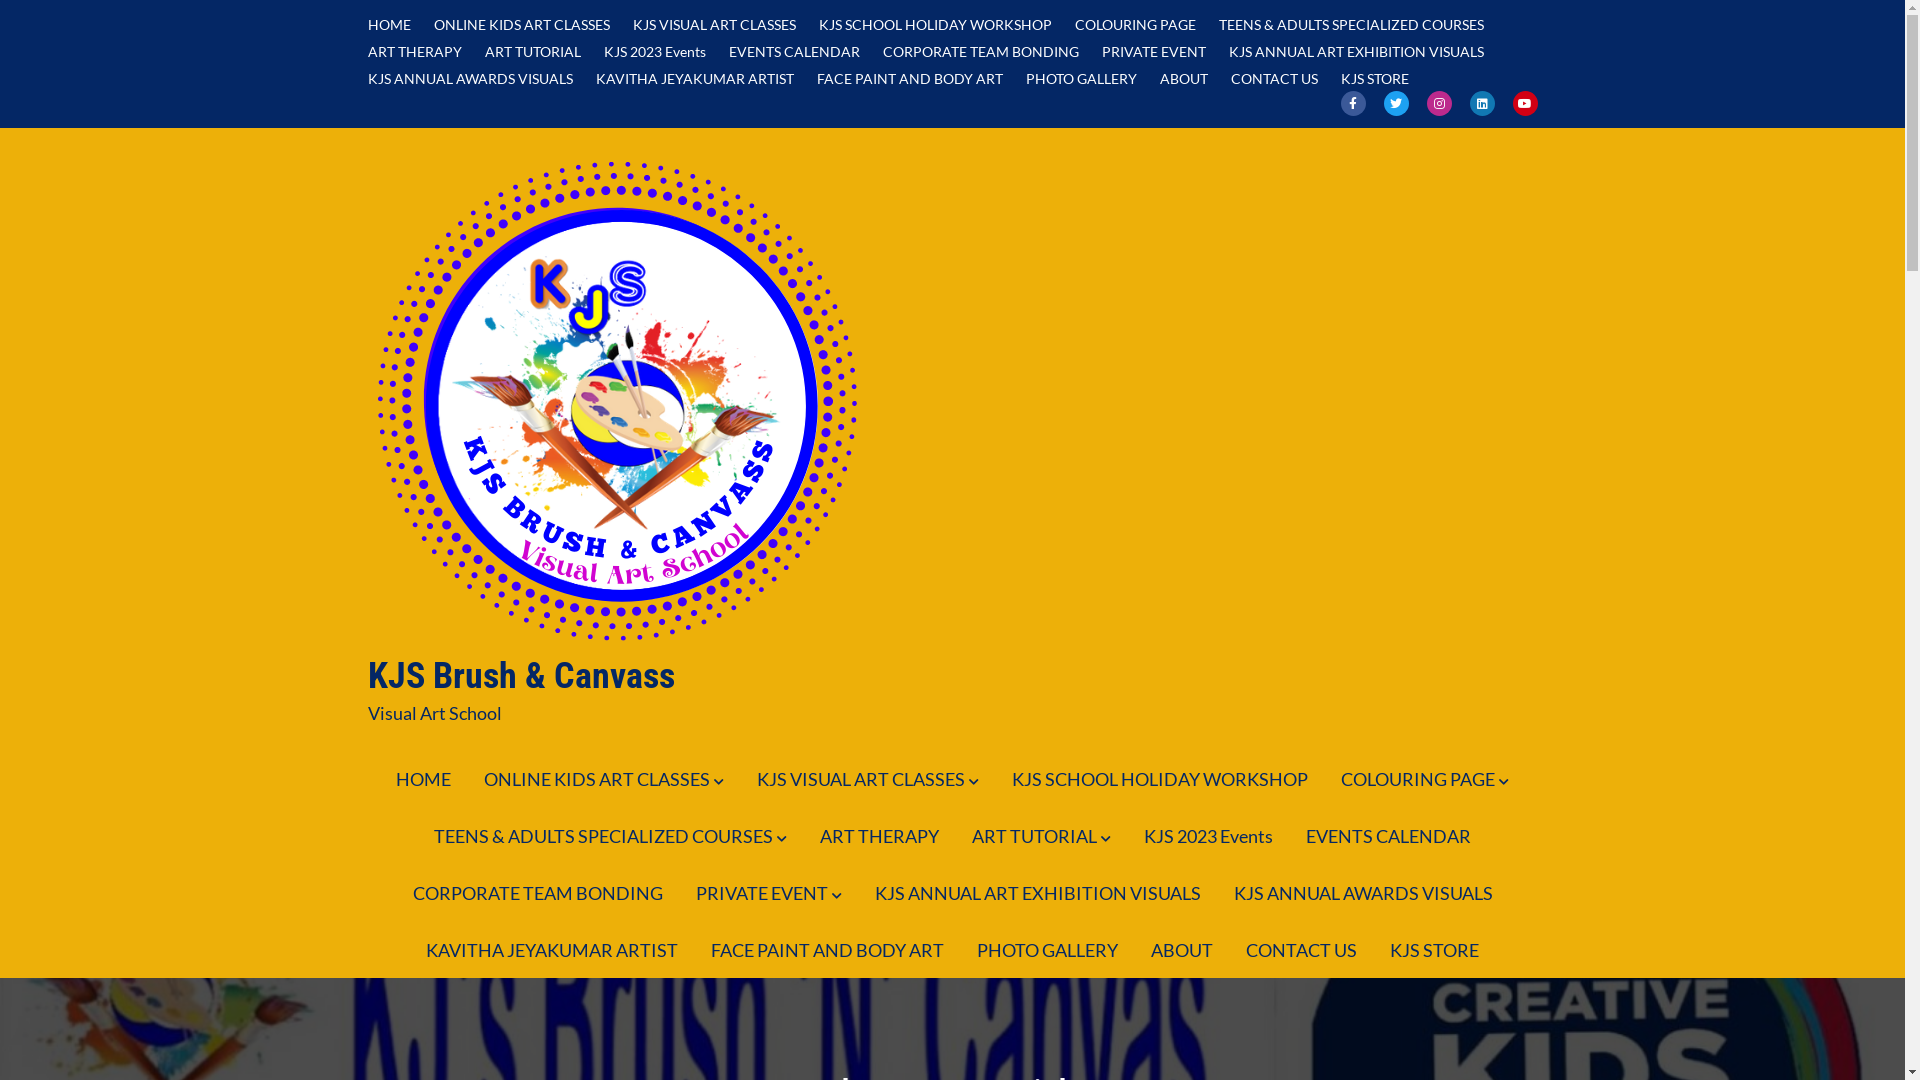 The width and height of the screenshot is (1920, 1080). Describe the element at coordinates (1388, 836) in the screenshot. I see `EVENTS CALENDAR` at that location.